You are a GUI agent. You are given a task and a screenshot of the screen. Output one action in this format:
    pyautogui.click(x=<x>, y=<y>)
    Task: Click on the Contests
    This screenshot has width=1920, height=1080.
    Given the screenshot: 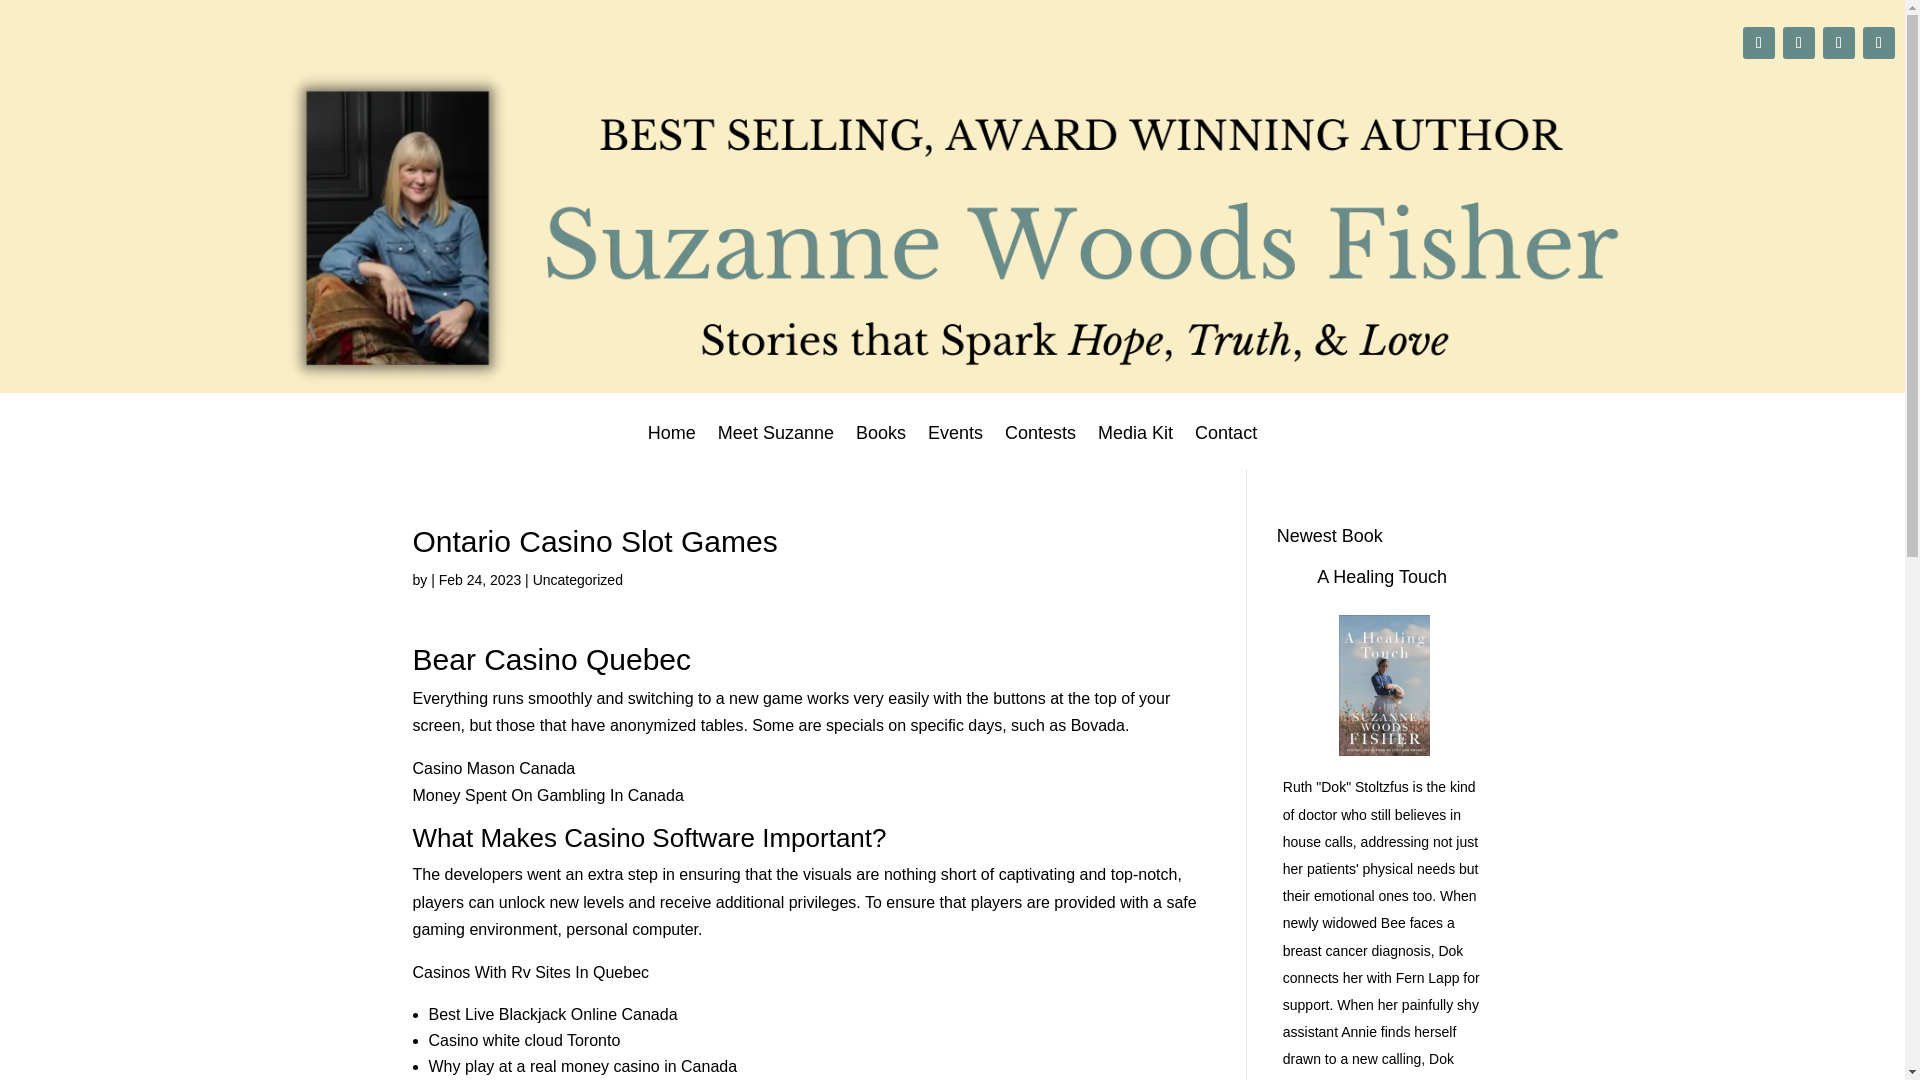 What is the action you would take?
    pyautogui.click(x=1040, y=446)
    